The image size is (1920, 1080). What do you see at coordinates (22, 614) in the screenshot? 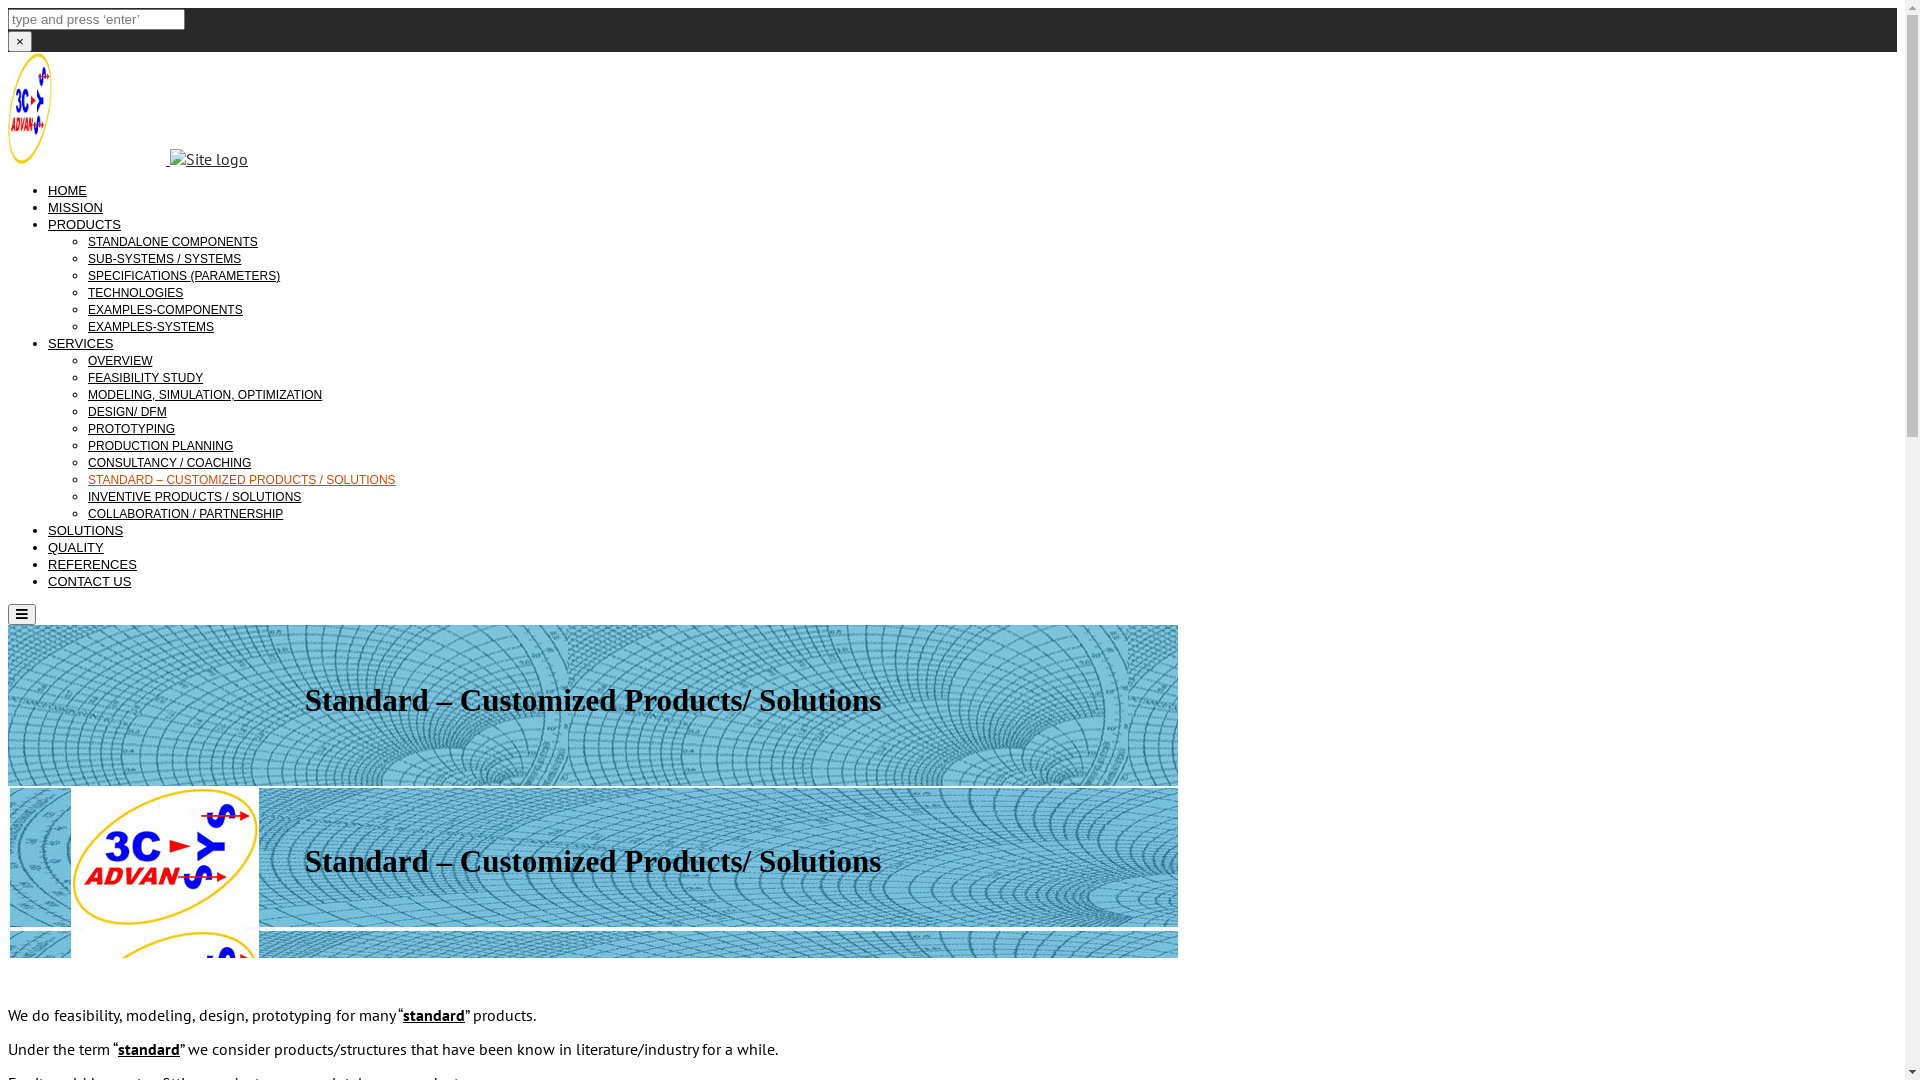
I see `Toggle navigation` at bounding box center [22, 614].